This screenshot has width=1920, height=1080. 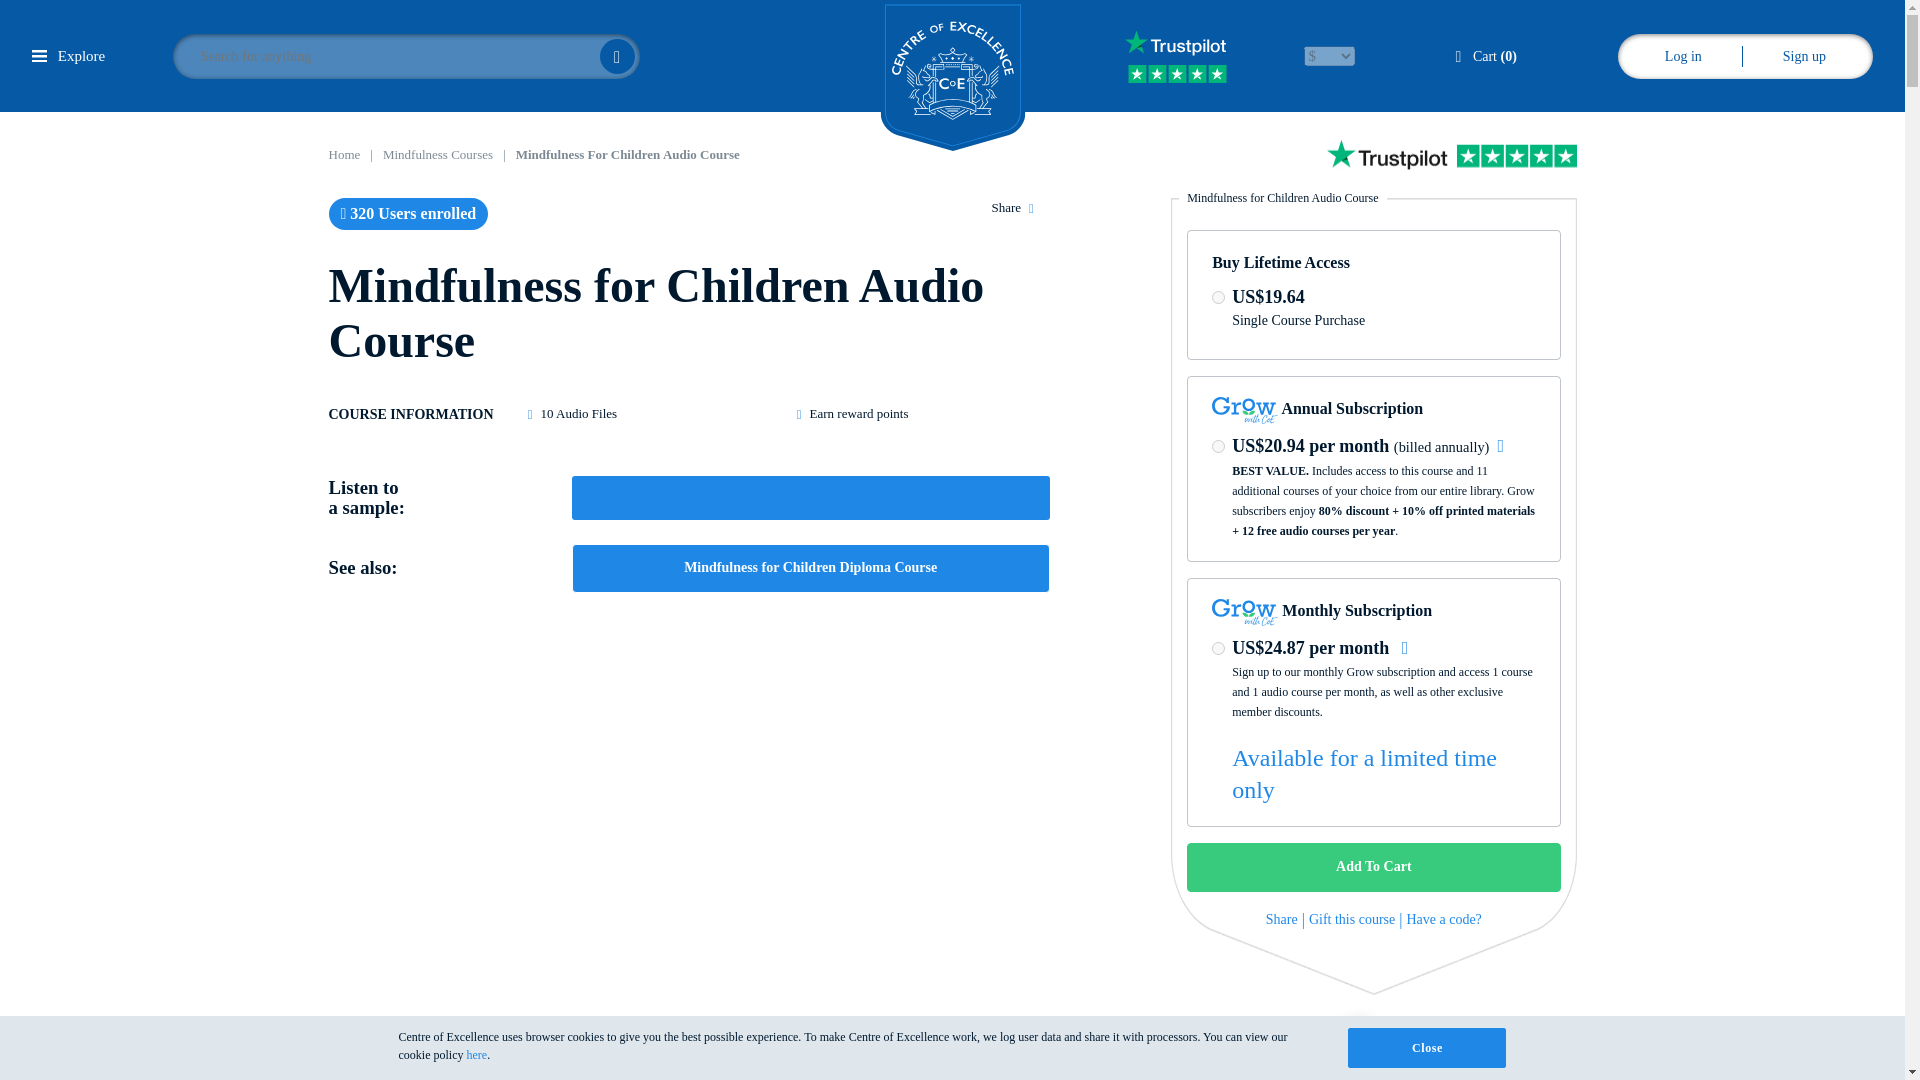 I want to click on Log in, so click(x=1682, y=56).